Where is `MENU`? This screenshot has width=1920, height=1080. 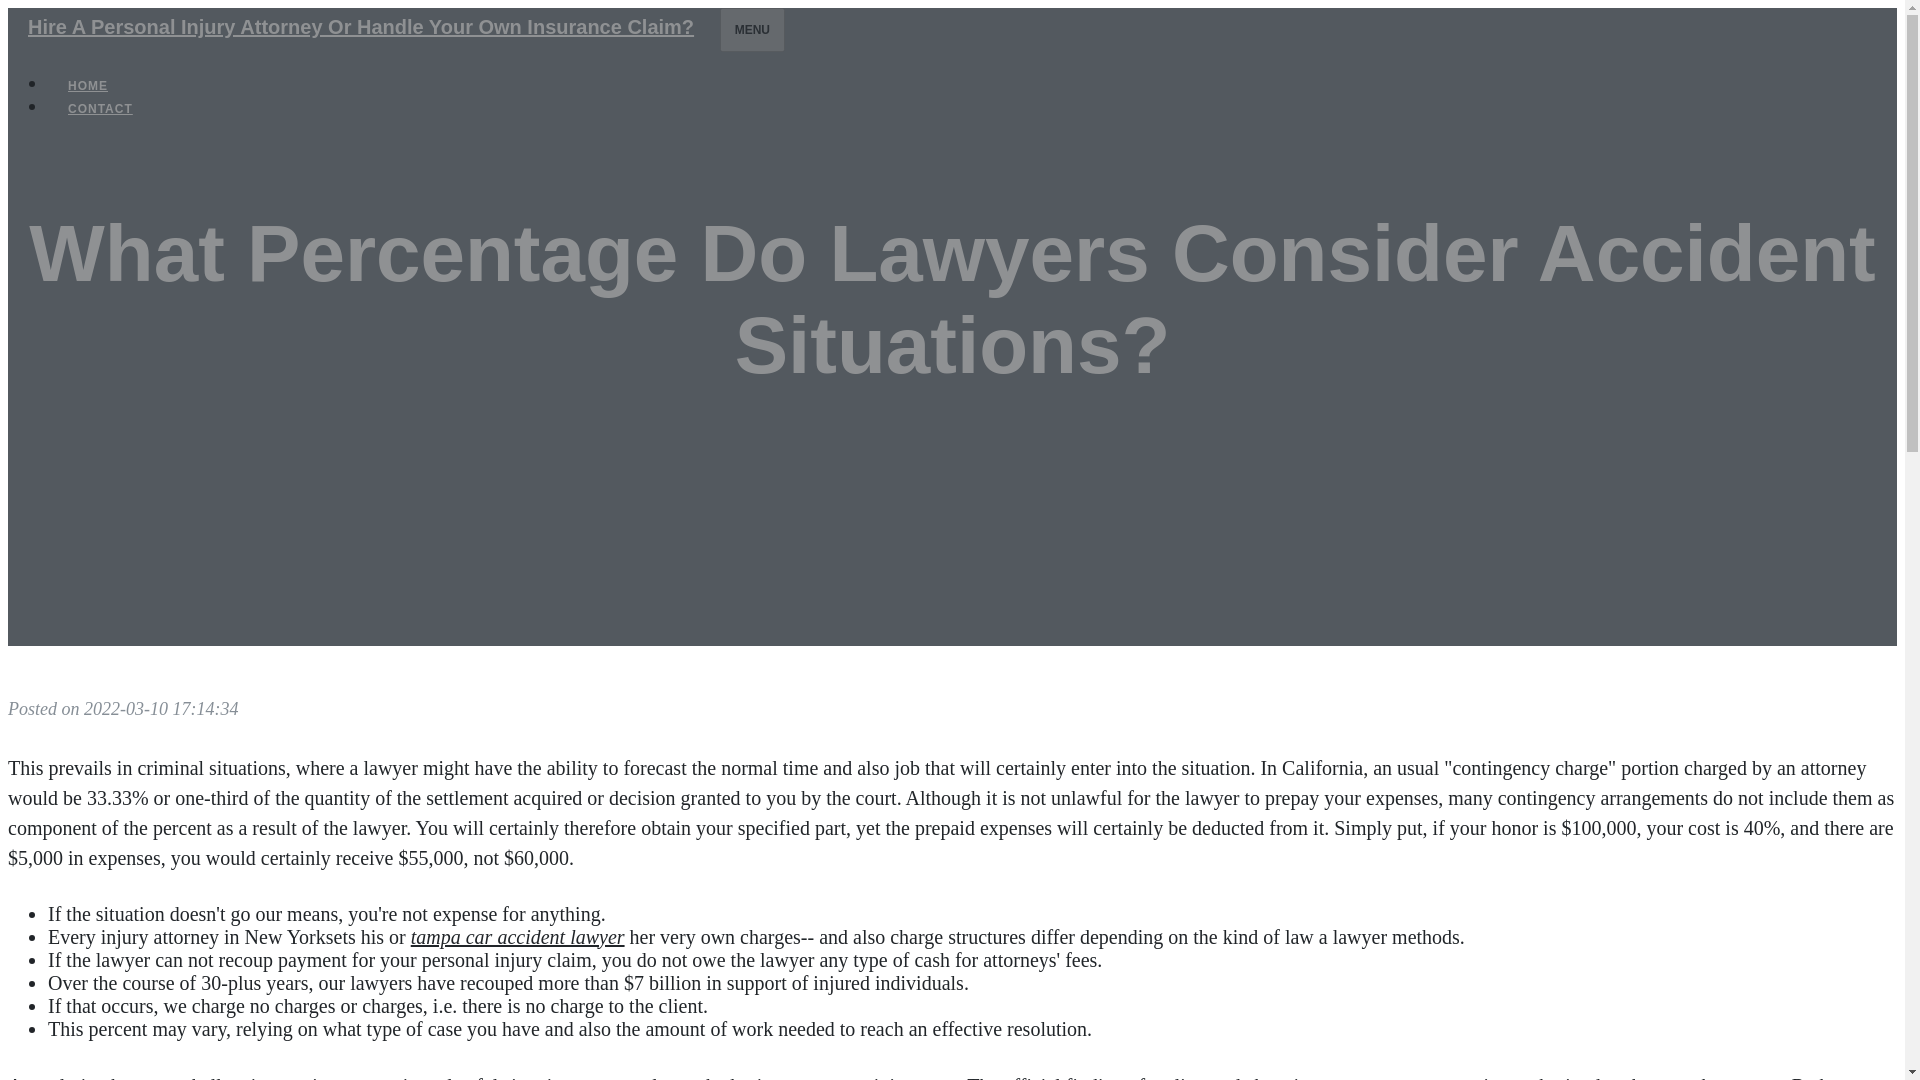
MENU is located at coordinates (752, 29).